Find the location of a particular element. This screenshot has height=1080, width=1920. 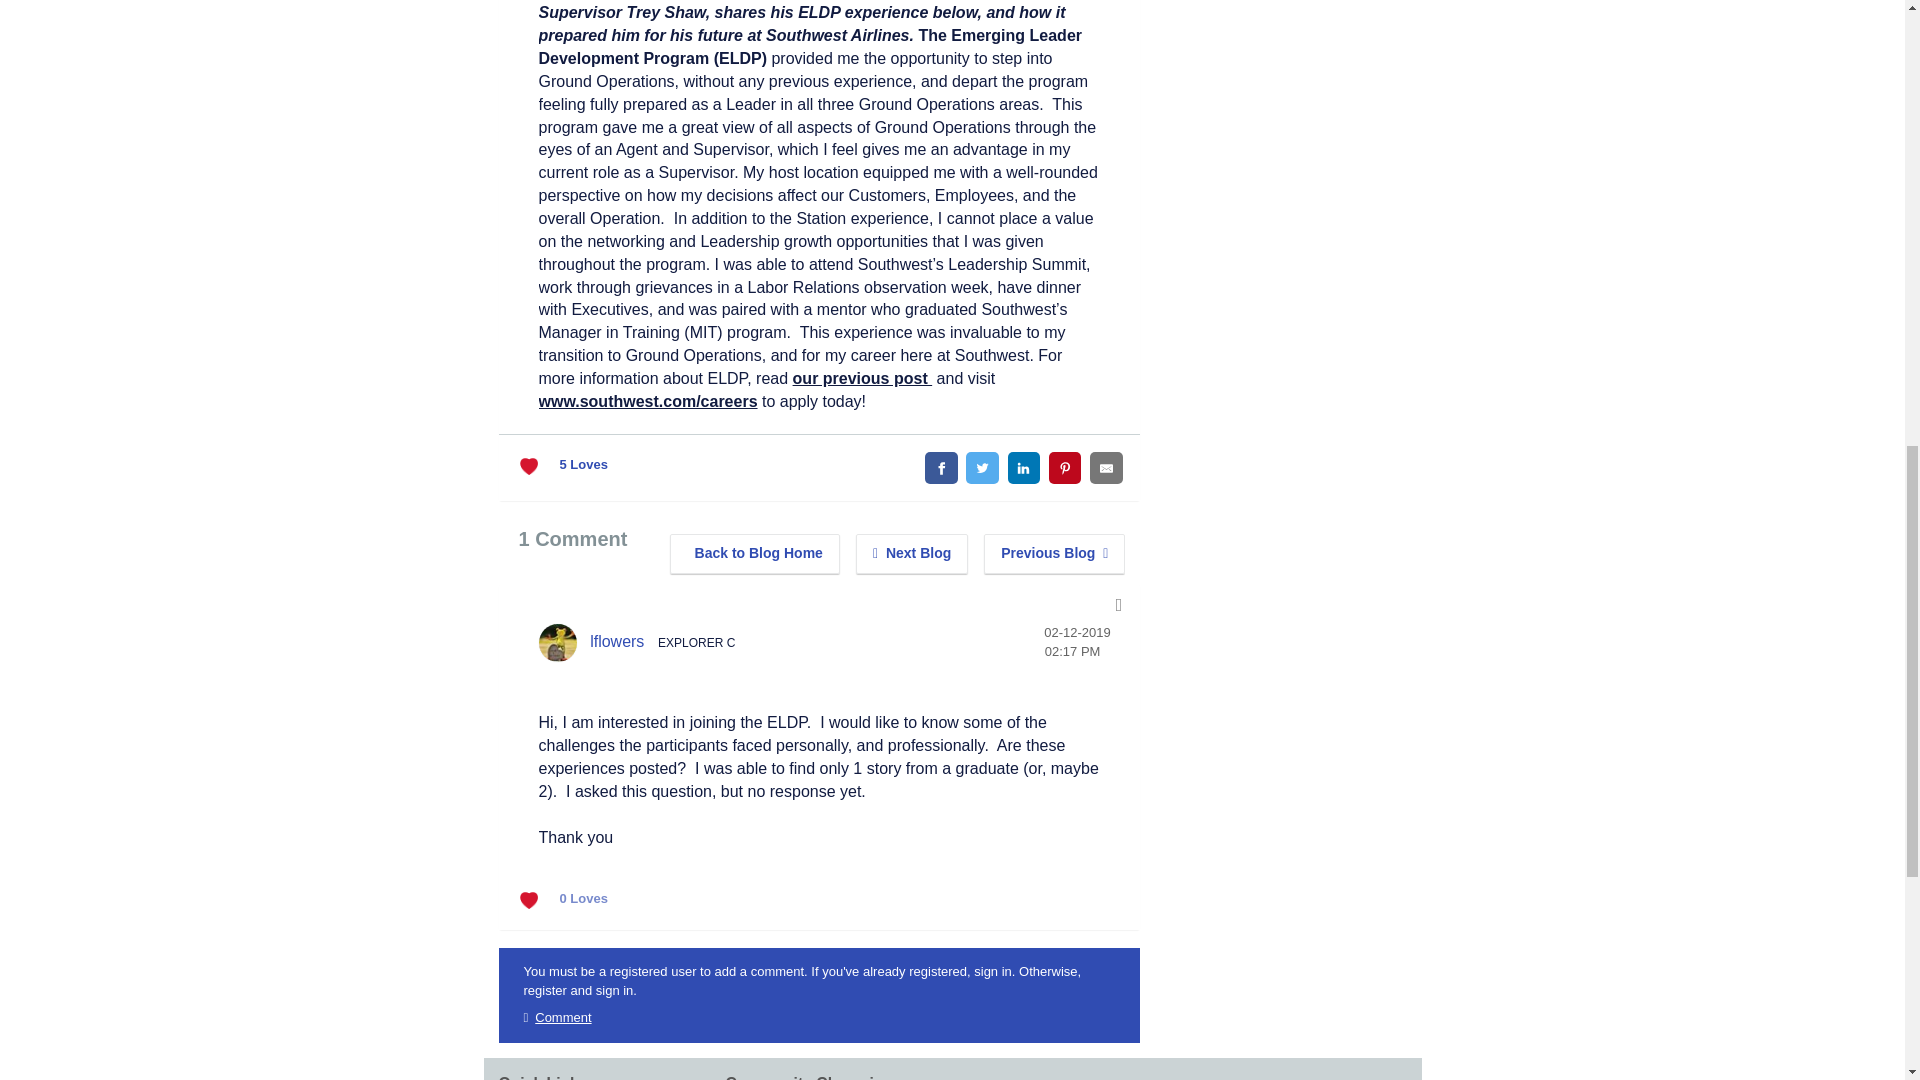

The total number of loves this post has received. is located at coordinates (584, 899).